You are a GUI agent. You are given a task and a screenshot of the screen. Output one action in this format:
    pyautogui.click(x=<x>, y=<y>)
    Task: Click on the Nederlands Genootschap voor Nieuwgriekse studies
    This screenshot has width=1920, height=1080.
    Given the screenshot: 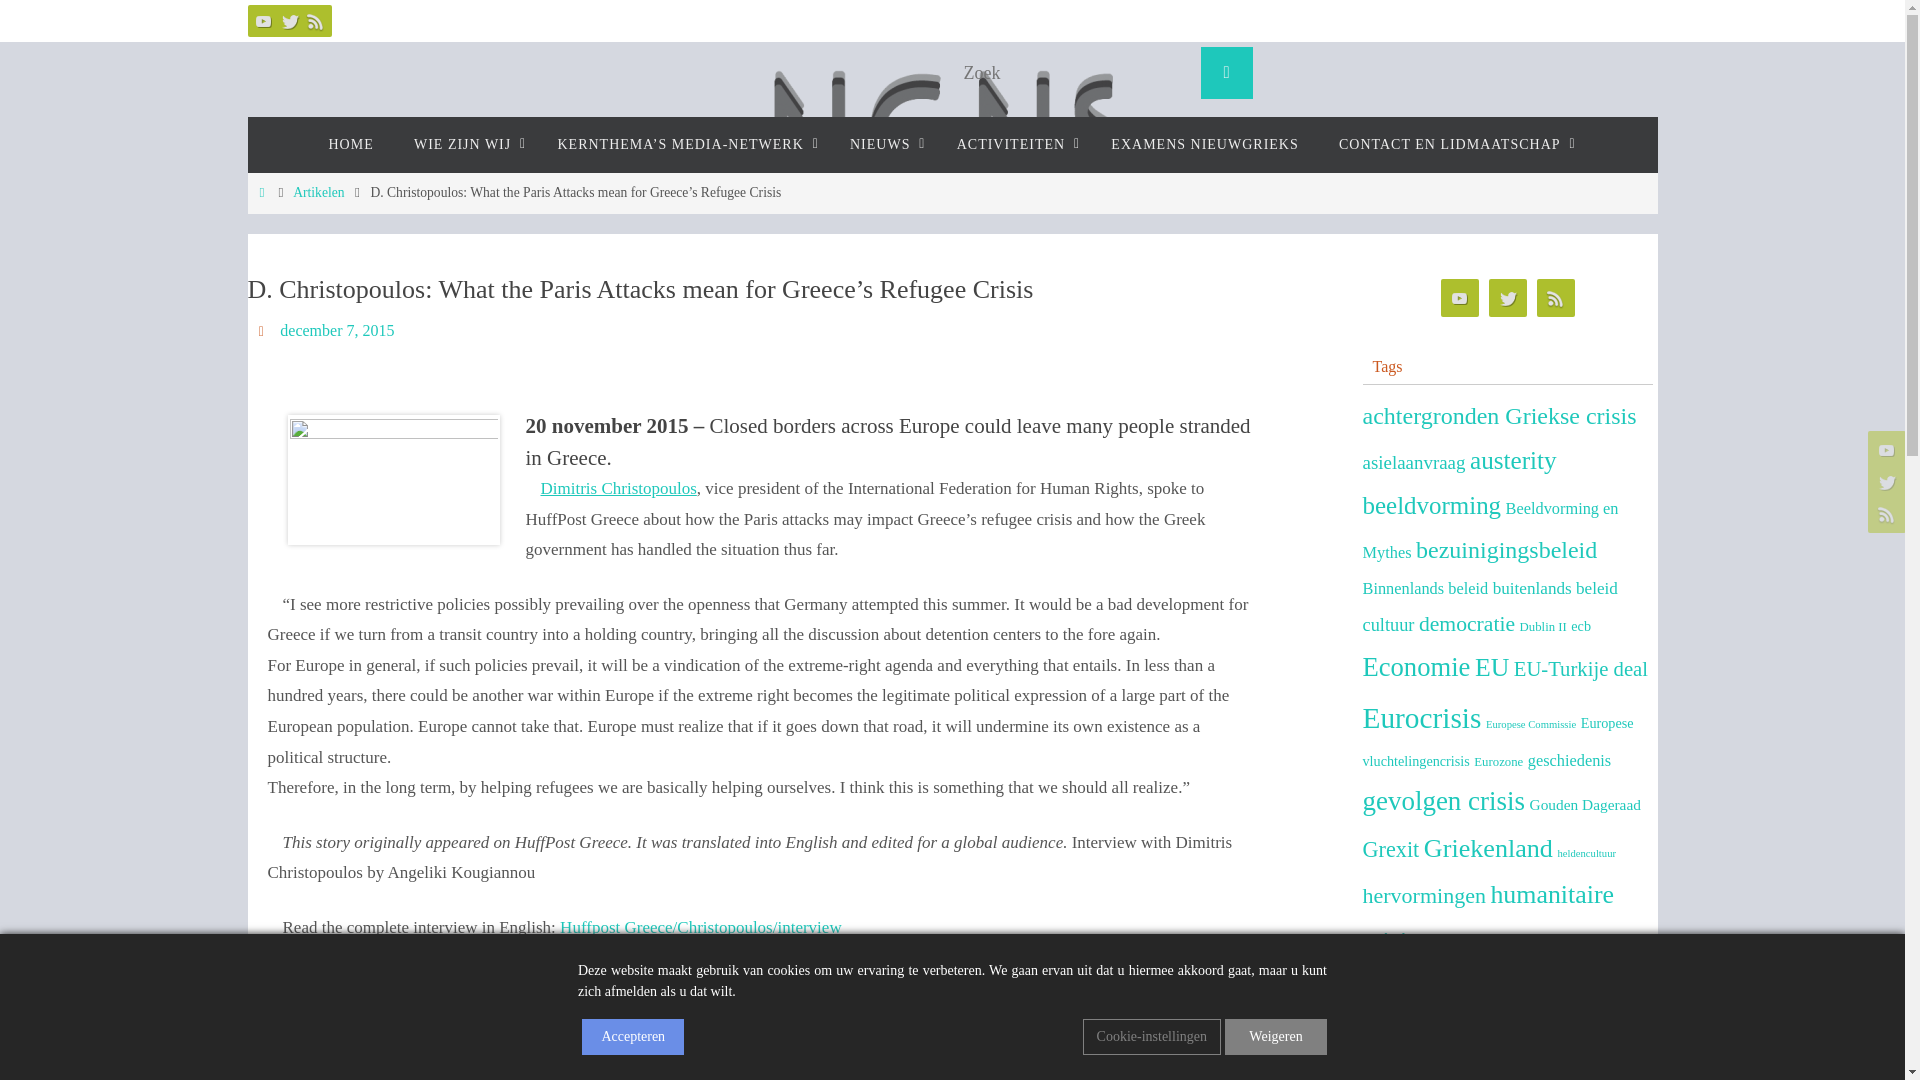 What is the action you would take?
    pyautogui.click(x=951, y=166)
    